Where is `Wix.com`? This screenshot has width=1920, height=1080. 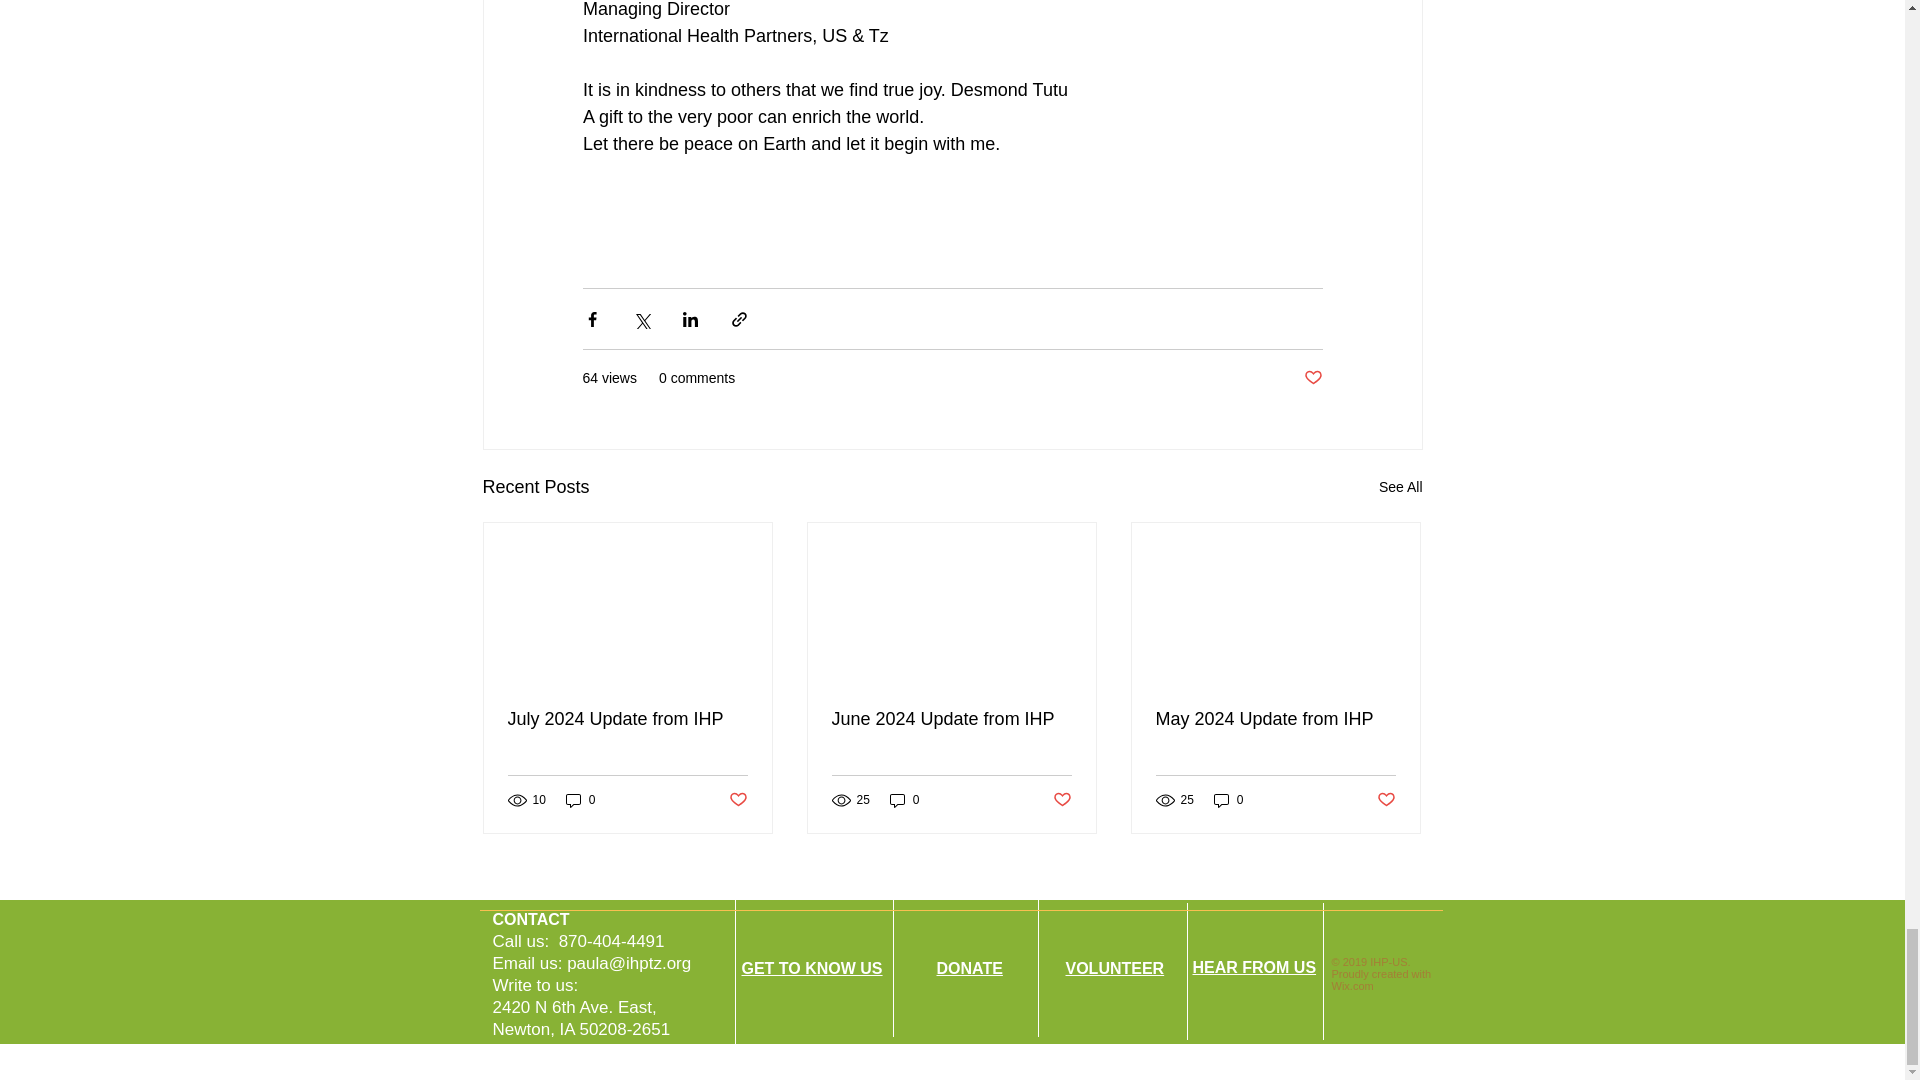 Wix.com is located at coordinates (1353, 986).